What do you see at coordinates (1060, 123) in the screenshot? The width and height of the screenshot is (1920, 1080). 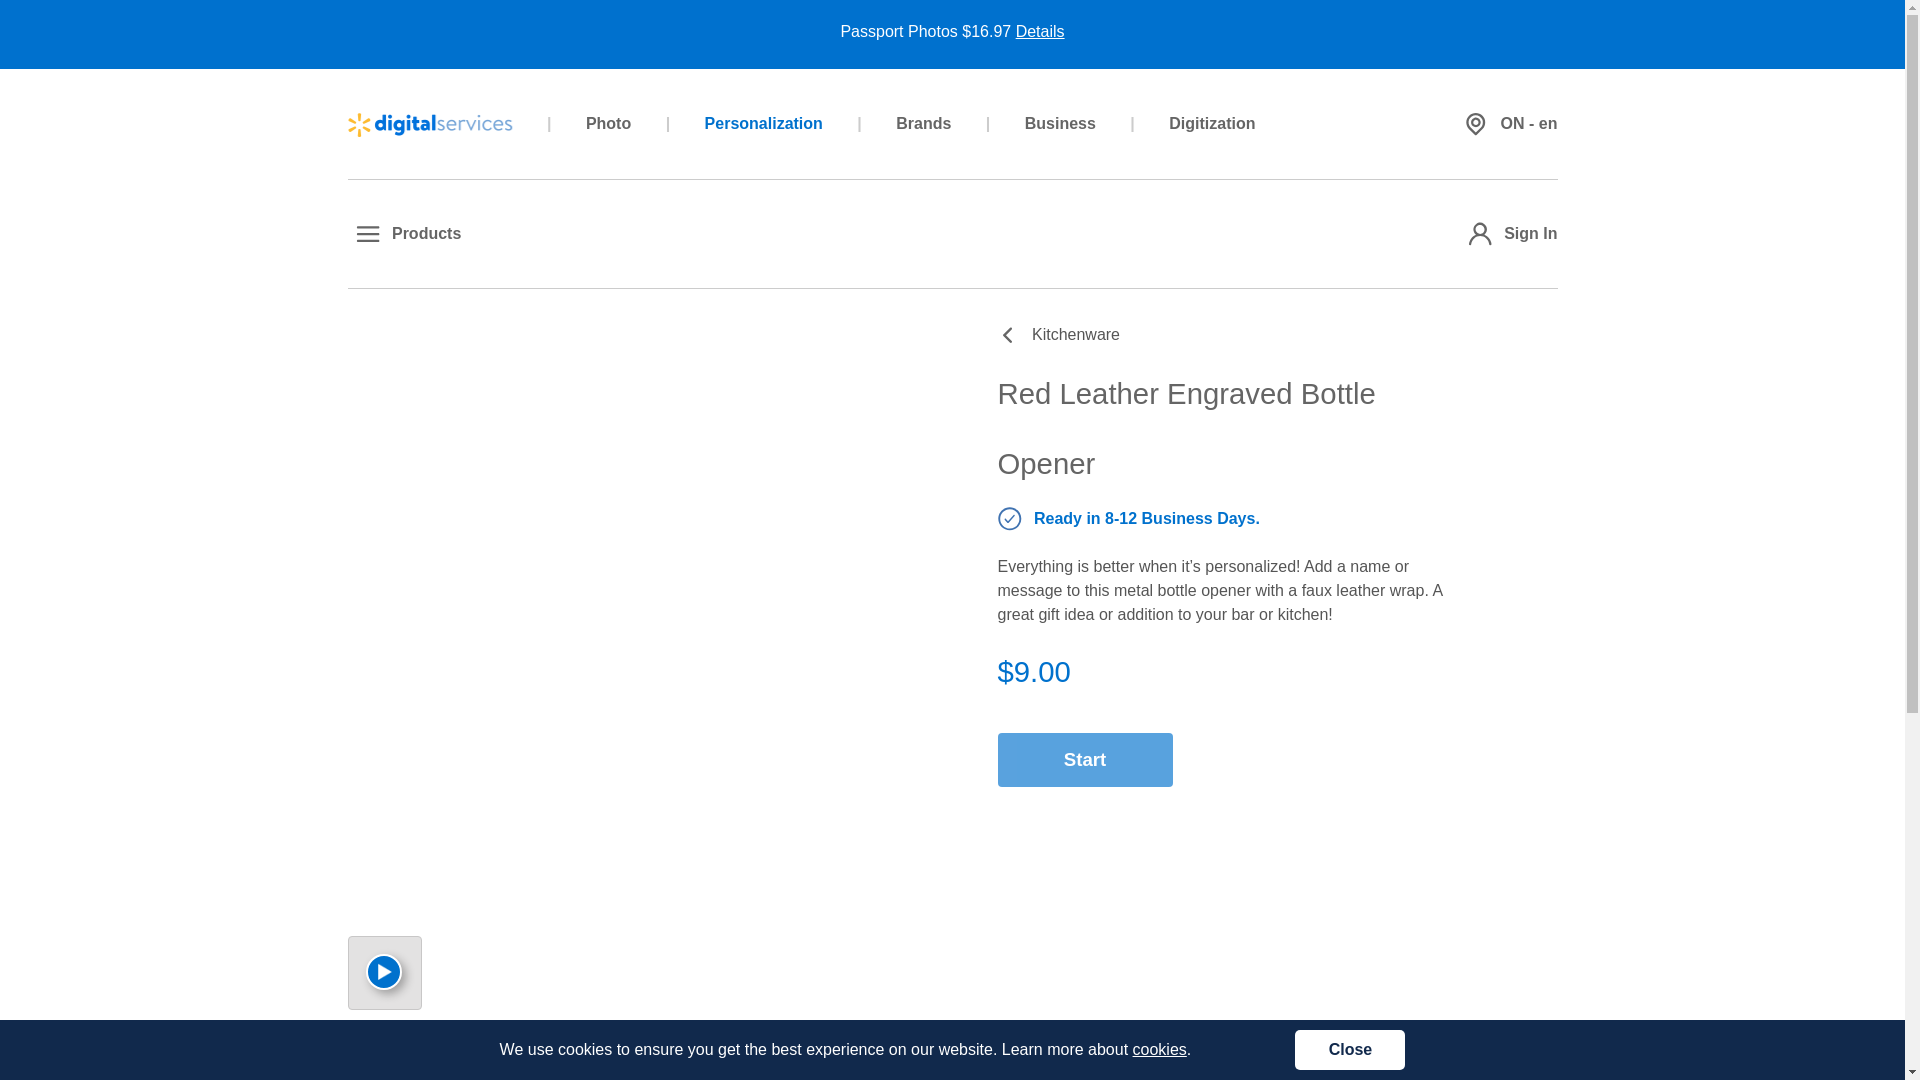 I see `Business` at bounding box center [1060, 123].